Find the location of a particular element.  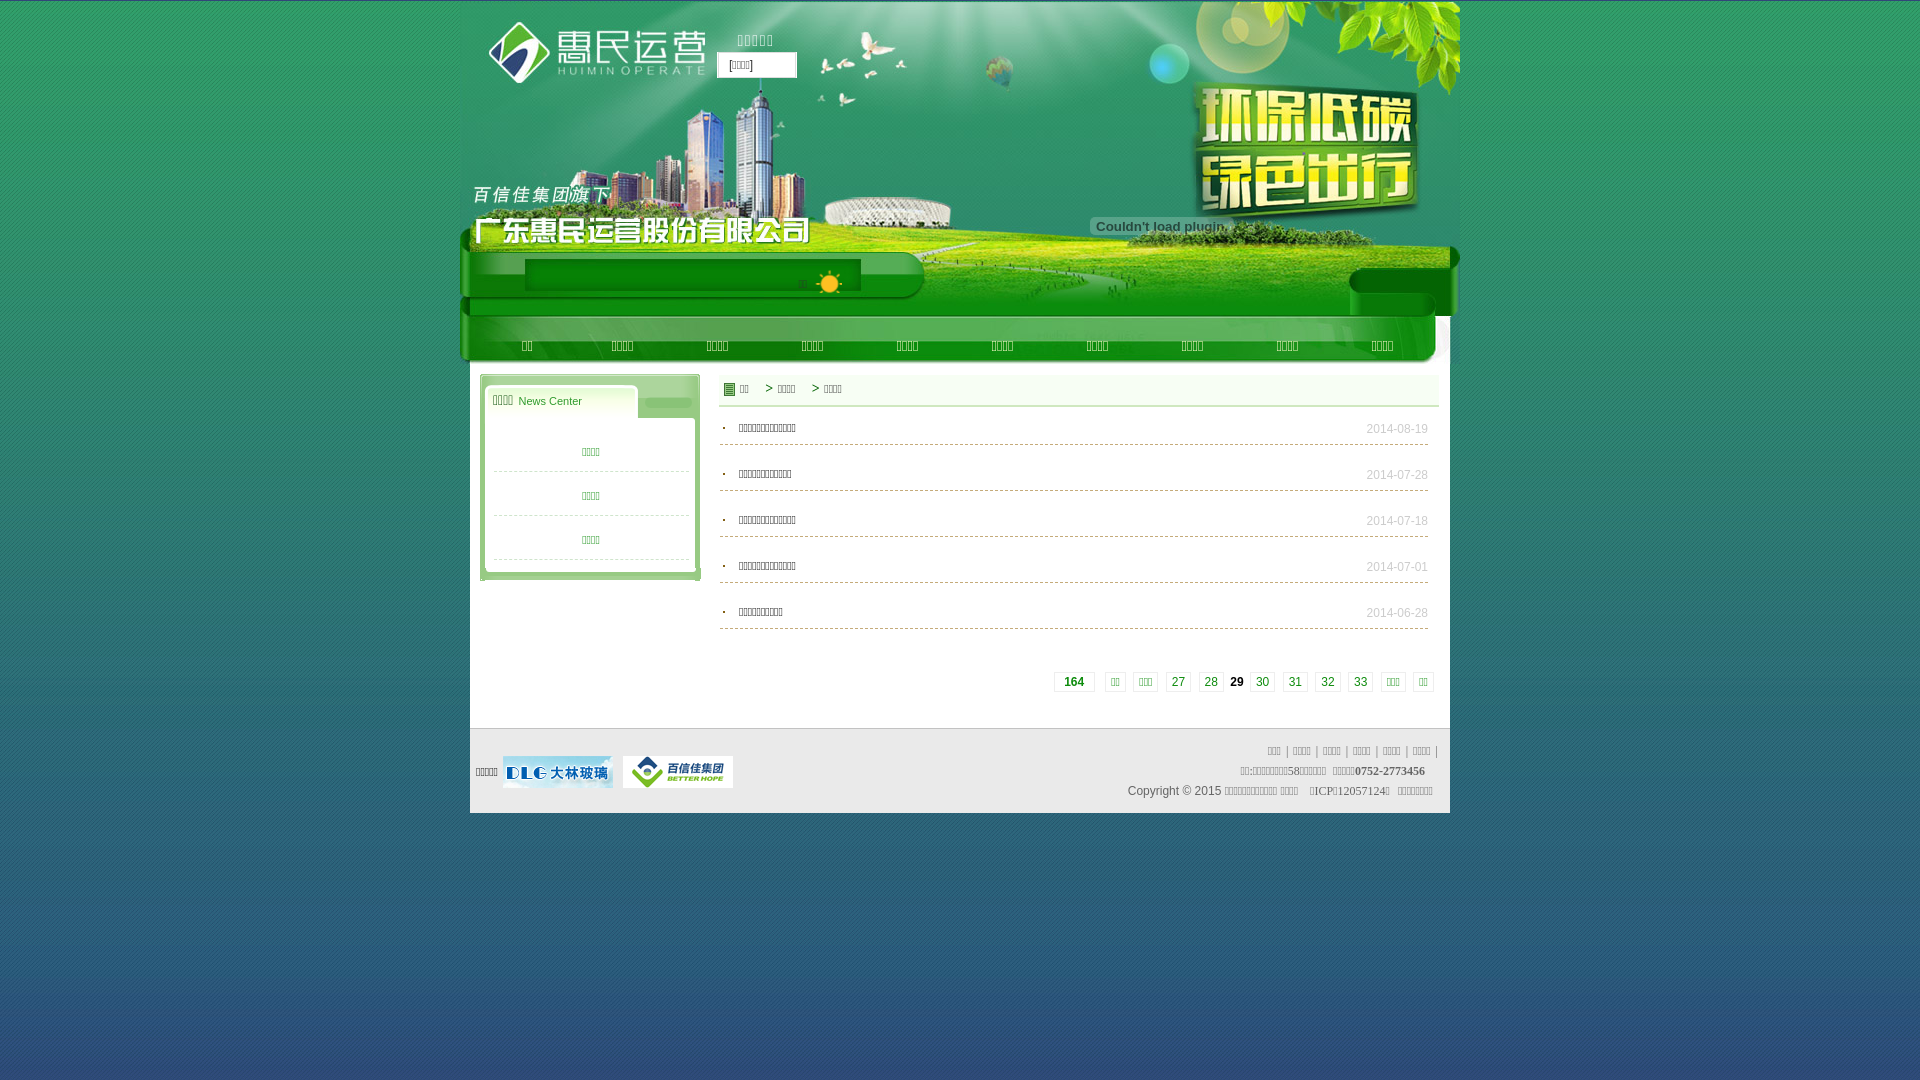

31 is located at coordinates (1296, 682).